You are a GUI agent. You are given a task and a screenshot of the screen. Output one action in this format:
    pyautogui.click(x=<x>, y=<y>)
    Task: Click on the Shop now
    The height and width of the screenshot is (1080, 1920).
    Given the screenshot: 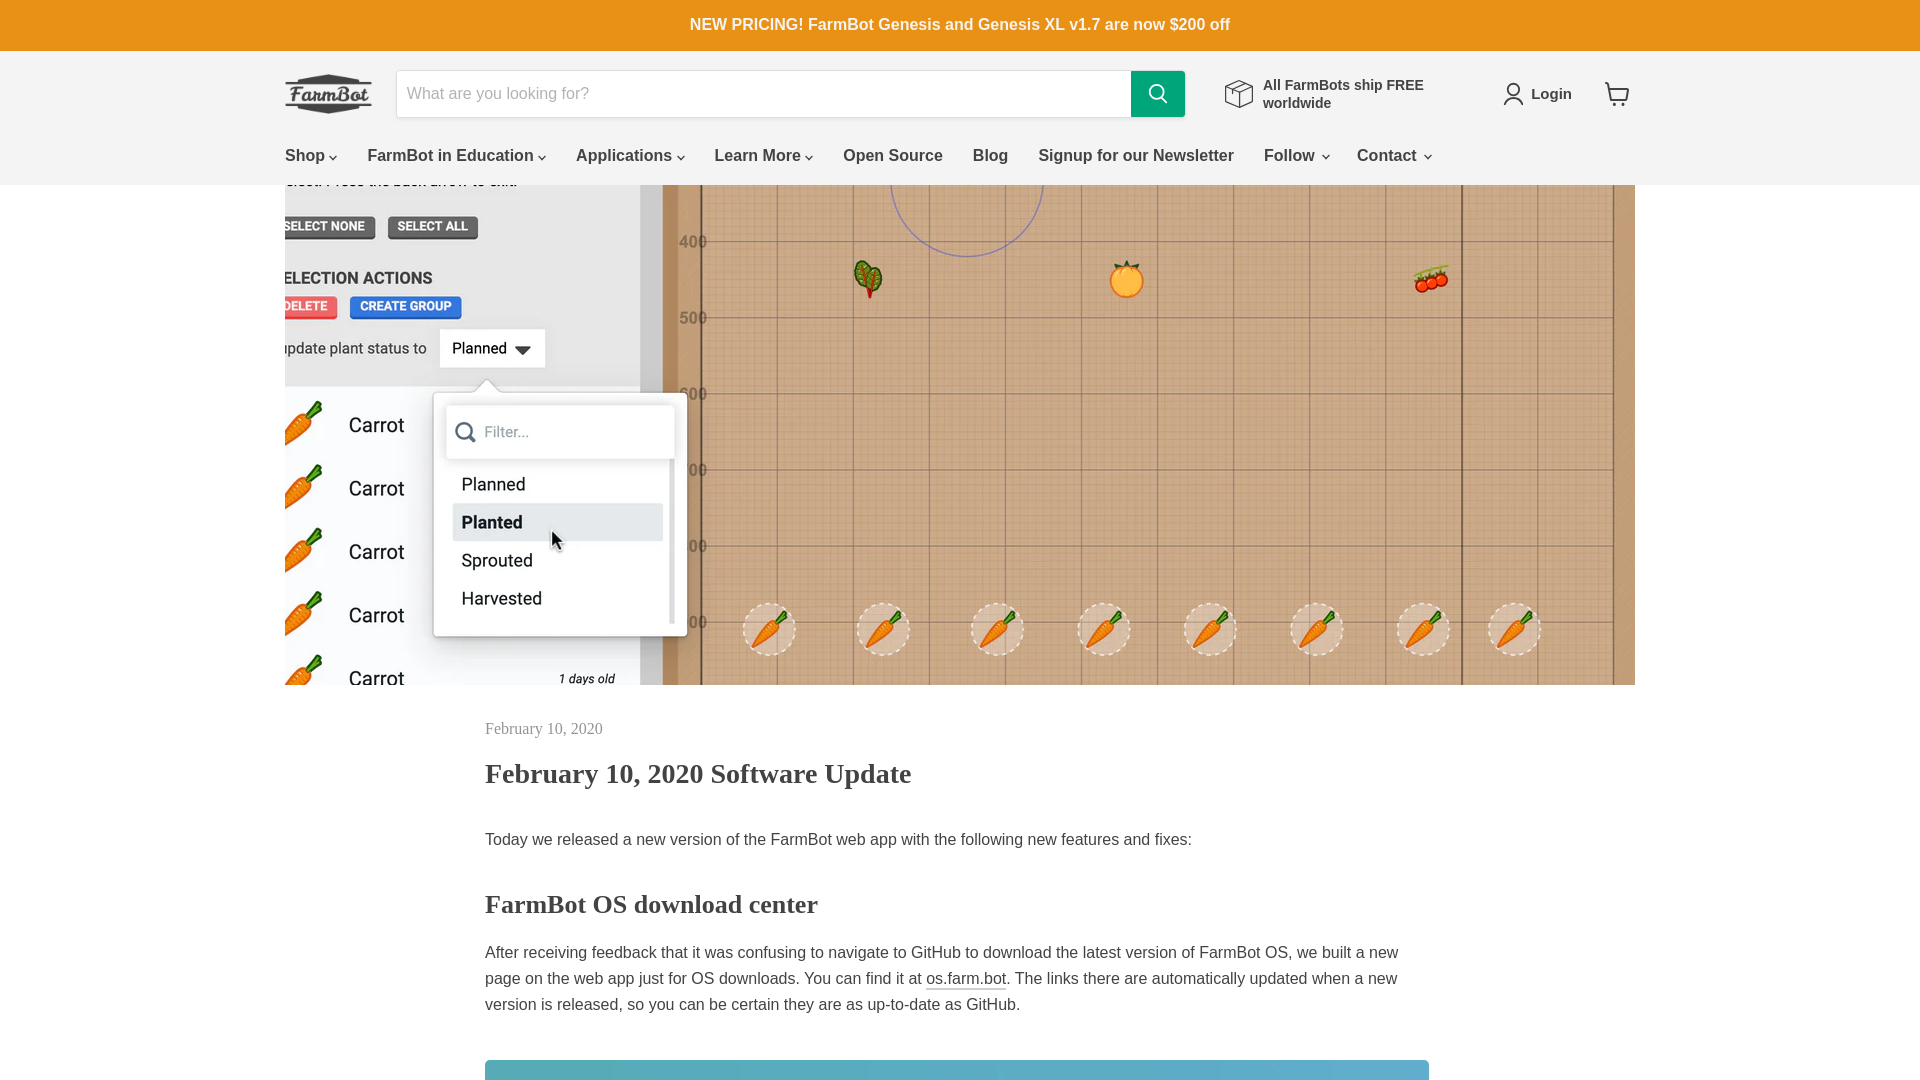 What is the action you would take?
    pyautogui.click(x=1344, y=94)
    